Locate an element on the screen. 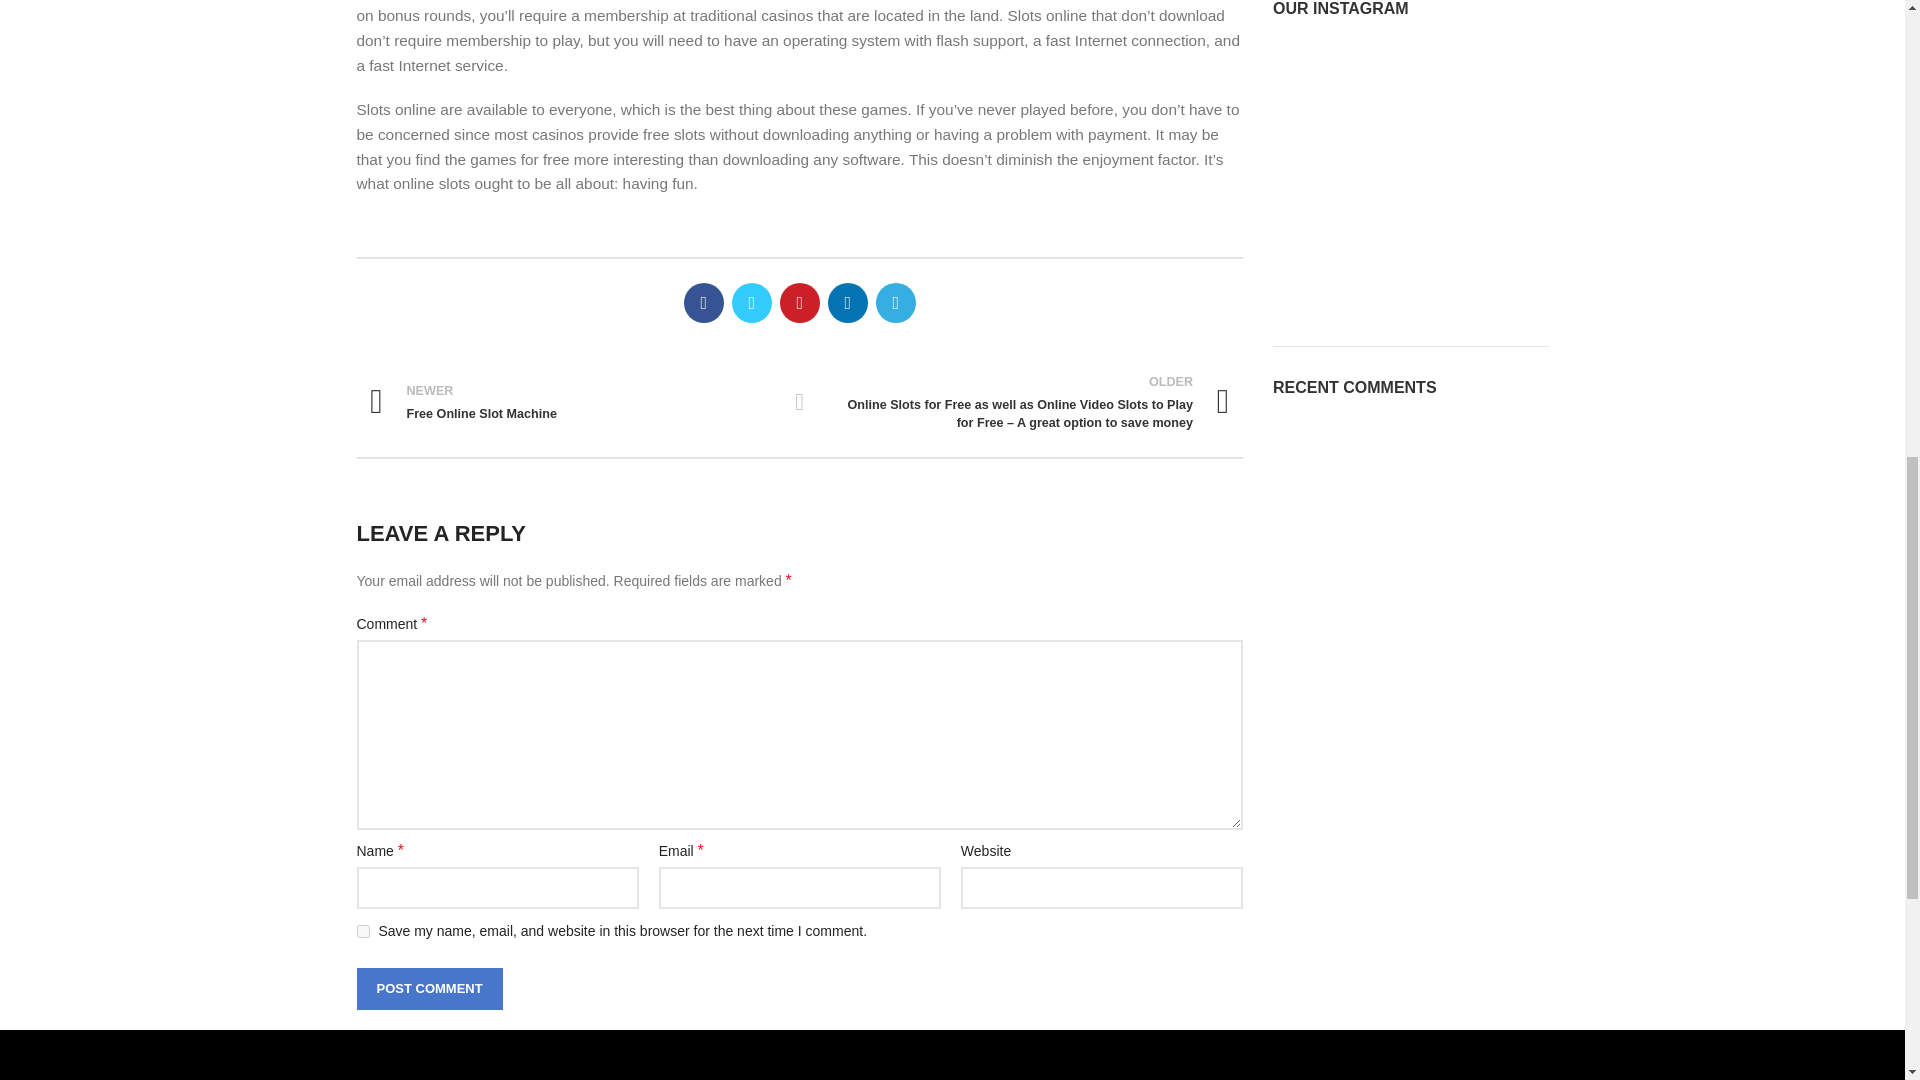 The image size is (1920, 1080). Post Comment is located at coordinates (227, 1075).